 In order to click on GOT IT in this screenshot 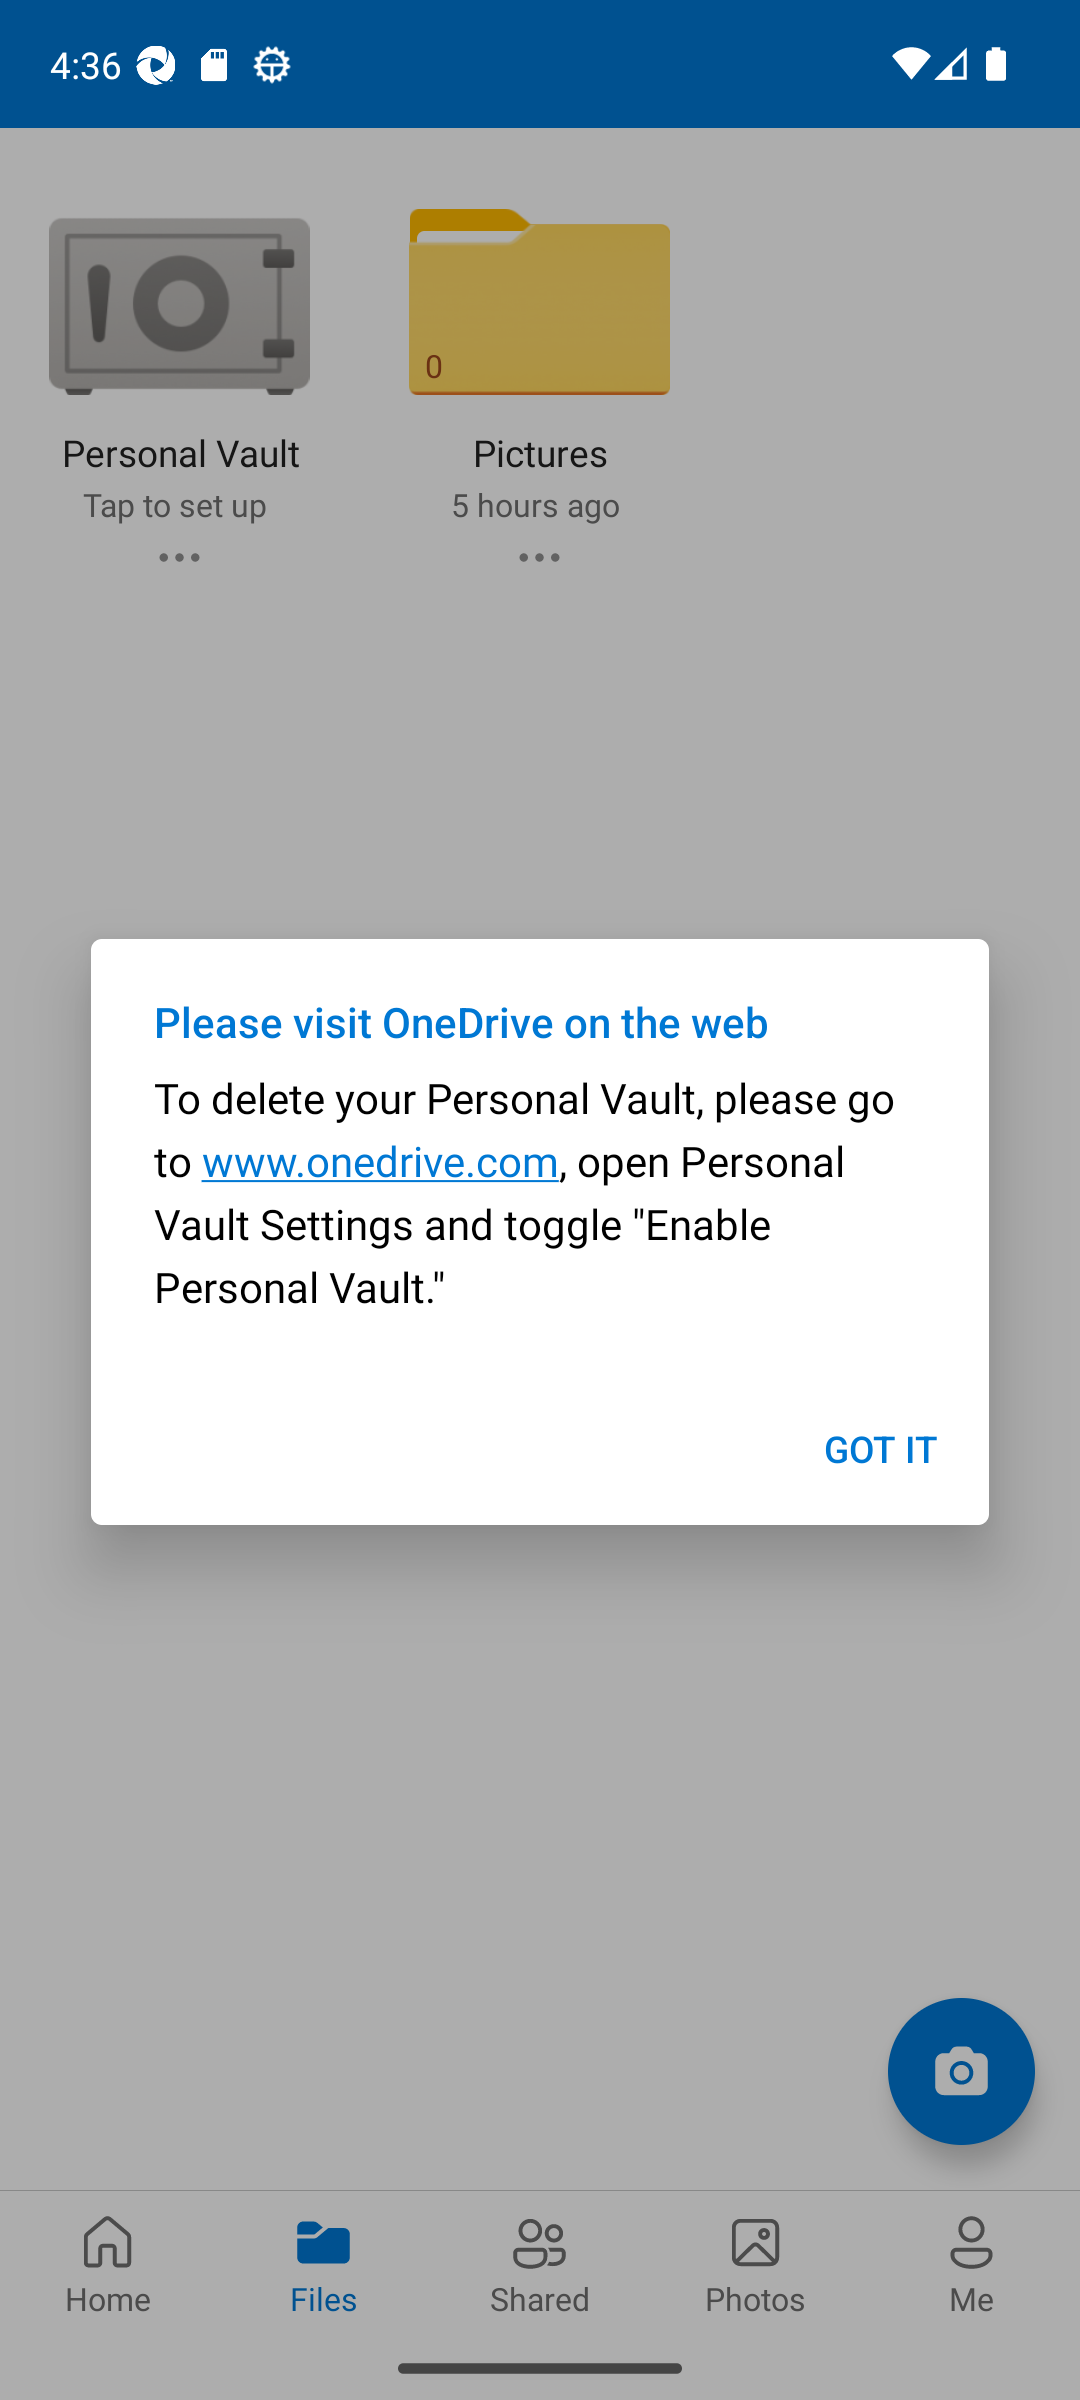, I will do `click(879, 1448)`.